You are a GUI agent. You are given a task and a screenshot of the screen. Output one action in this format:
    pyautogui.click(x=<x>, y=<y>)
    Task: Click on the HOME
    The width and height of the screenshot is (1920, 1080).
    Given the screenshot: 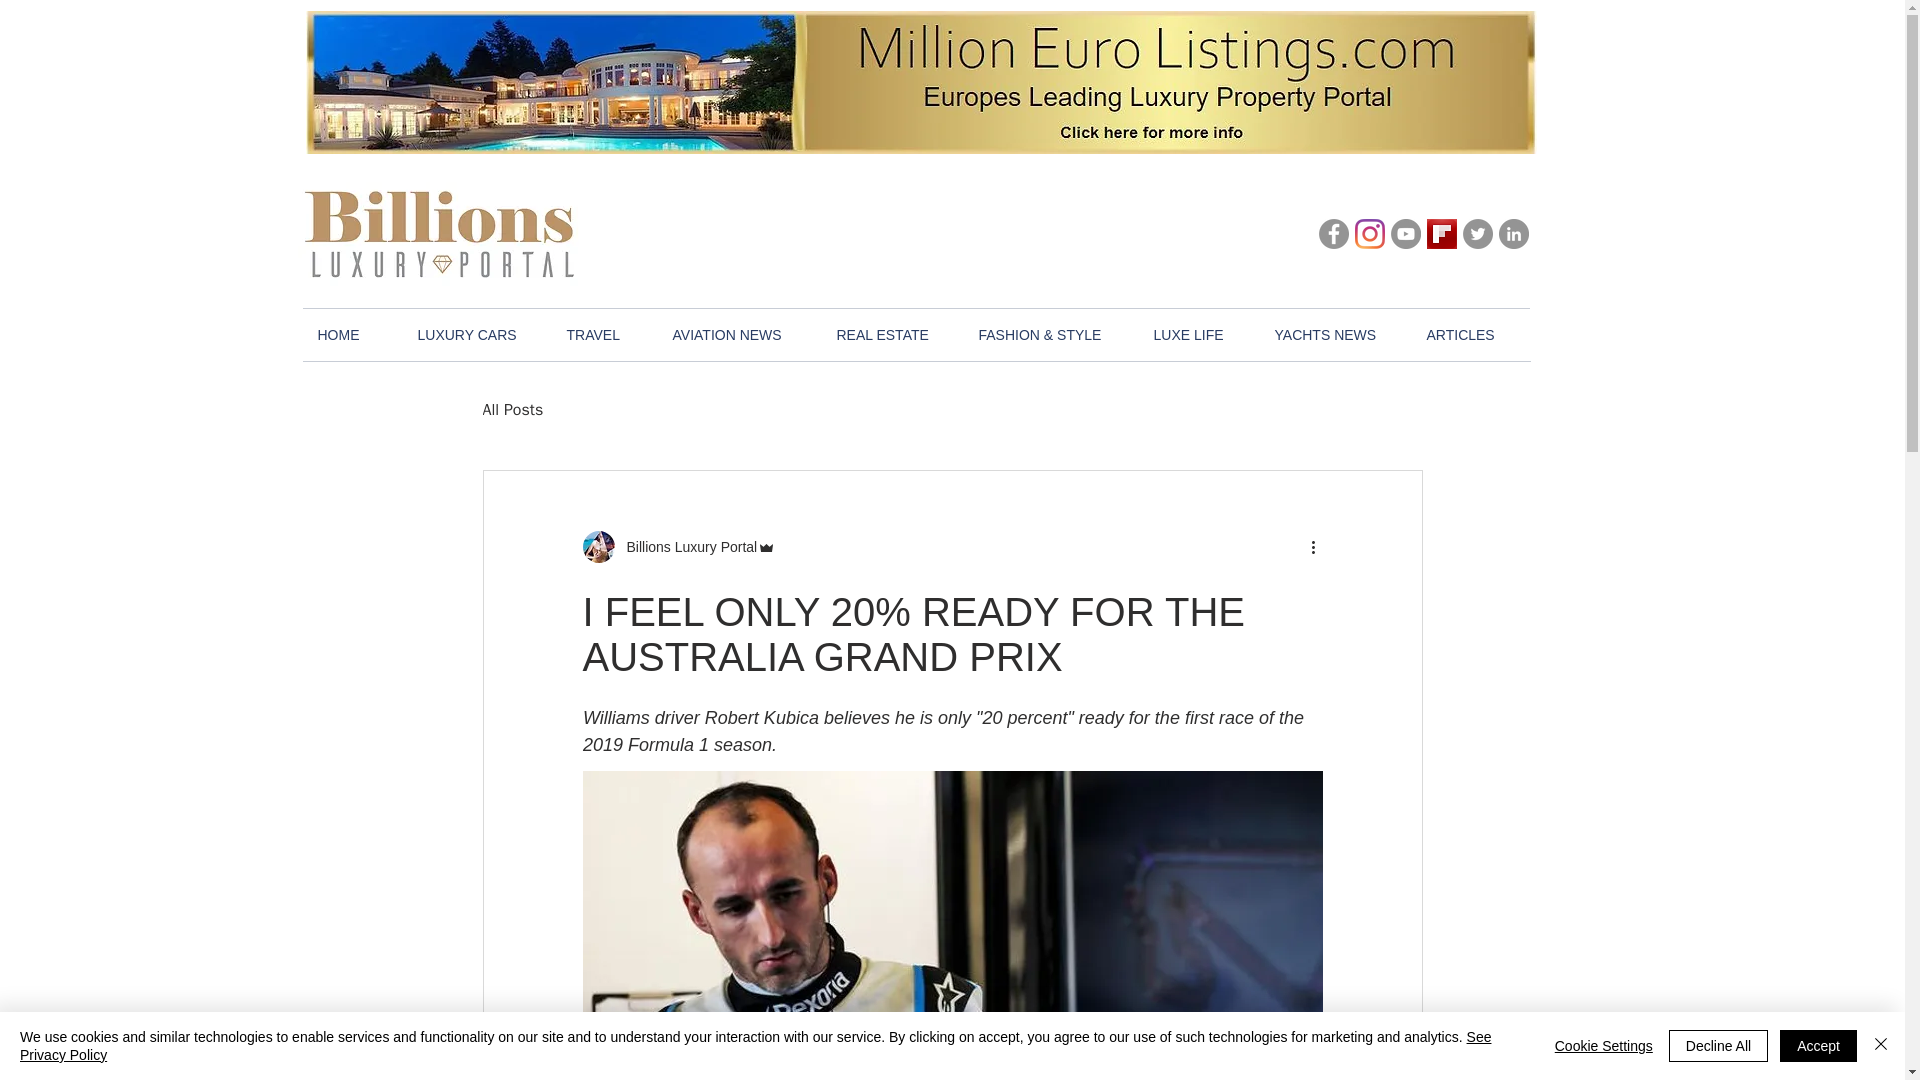 What is the action you would take?
    pyautogui.click(x=351, y=334)
    